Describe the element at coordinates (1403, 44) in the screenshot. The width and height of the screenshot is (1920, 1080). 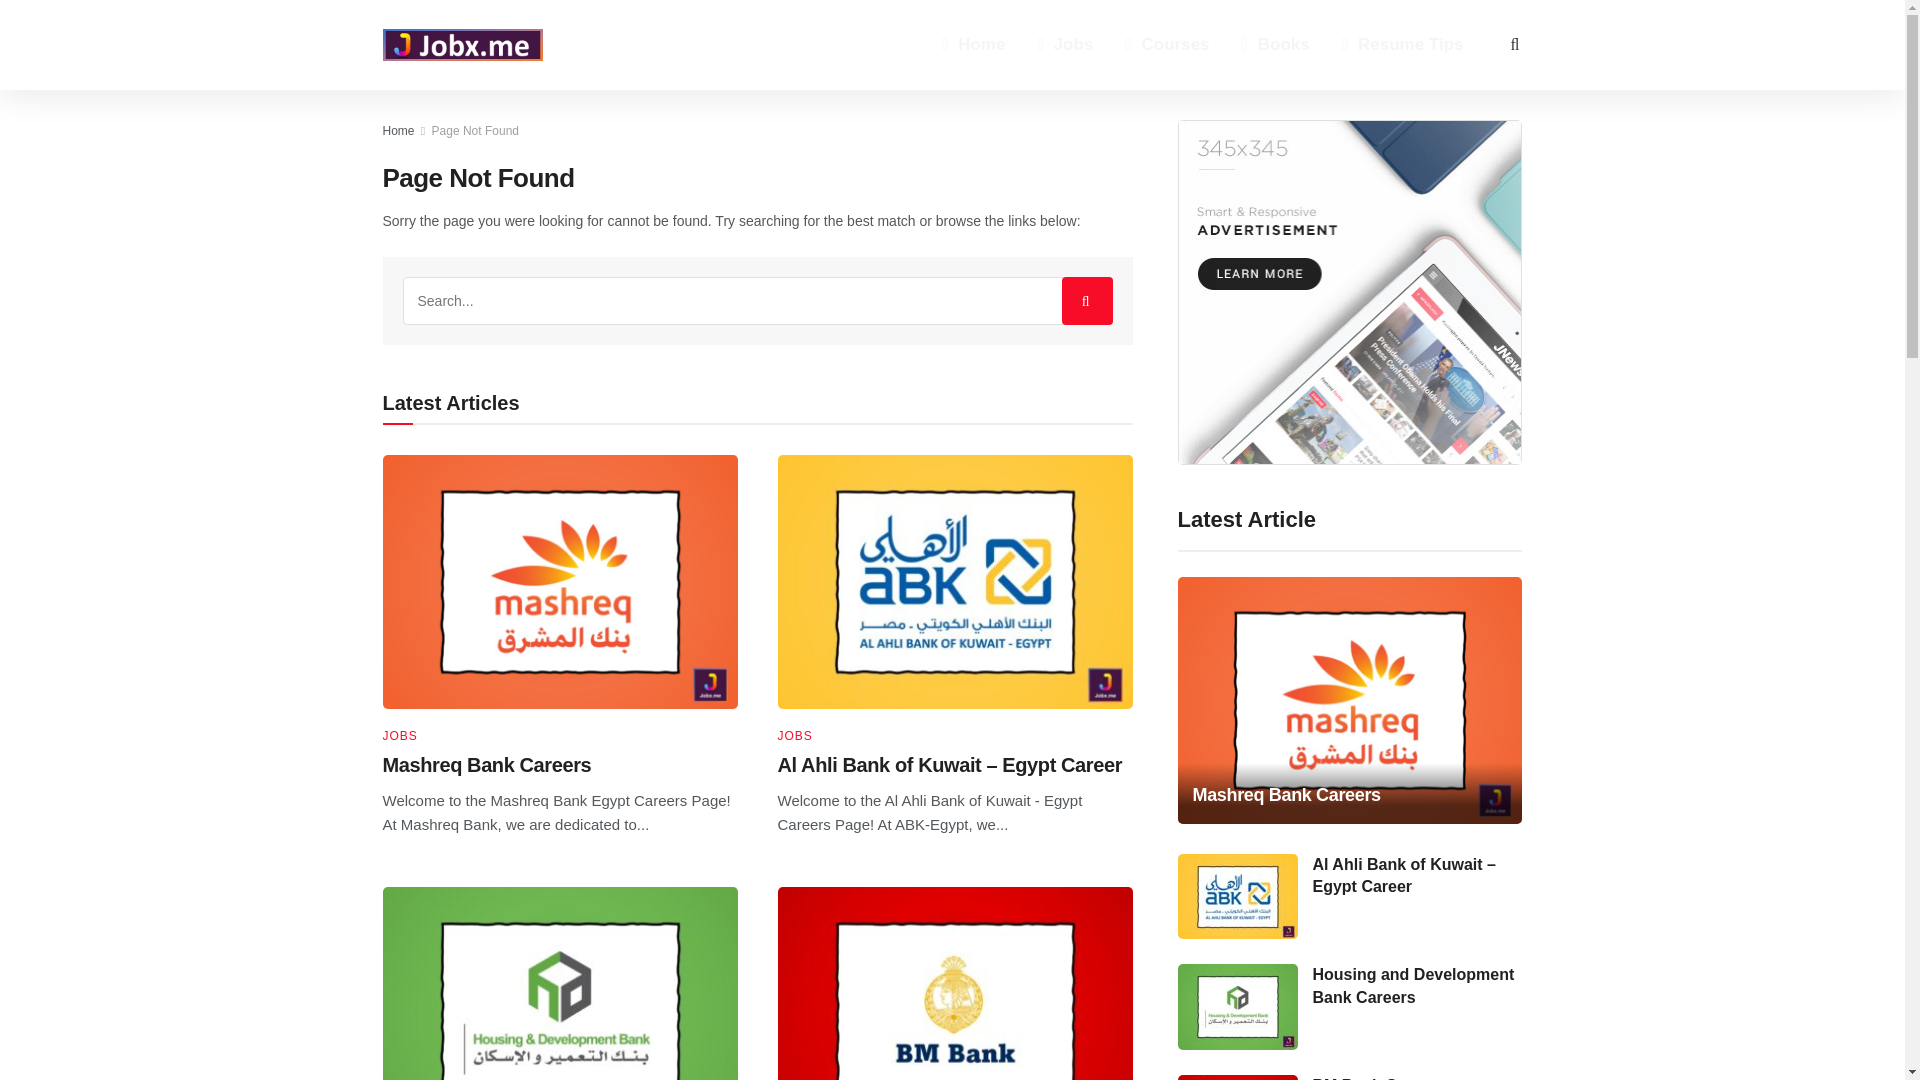
I see `Resume Tips` at that location.